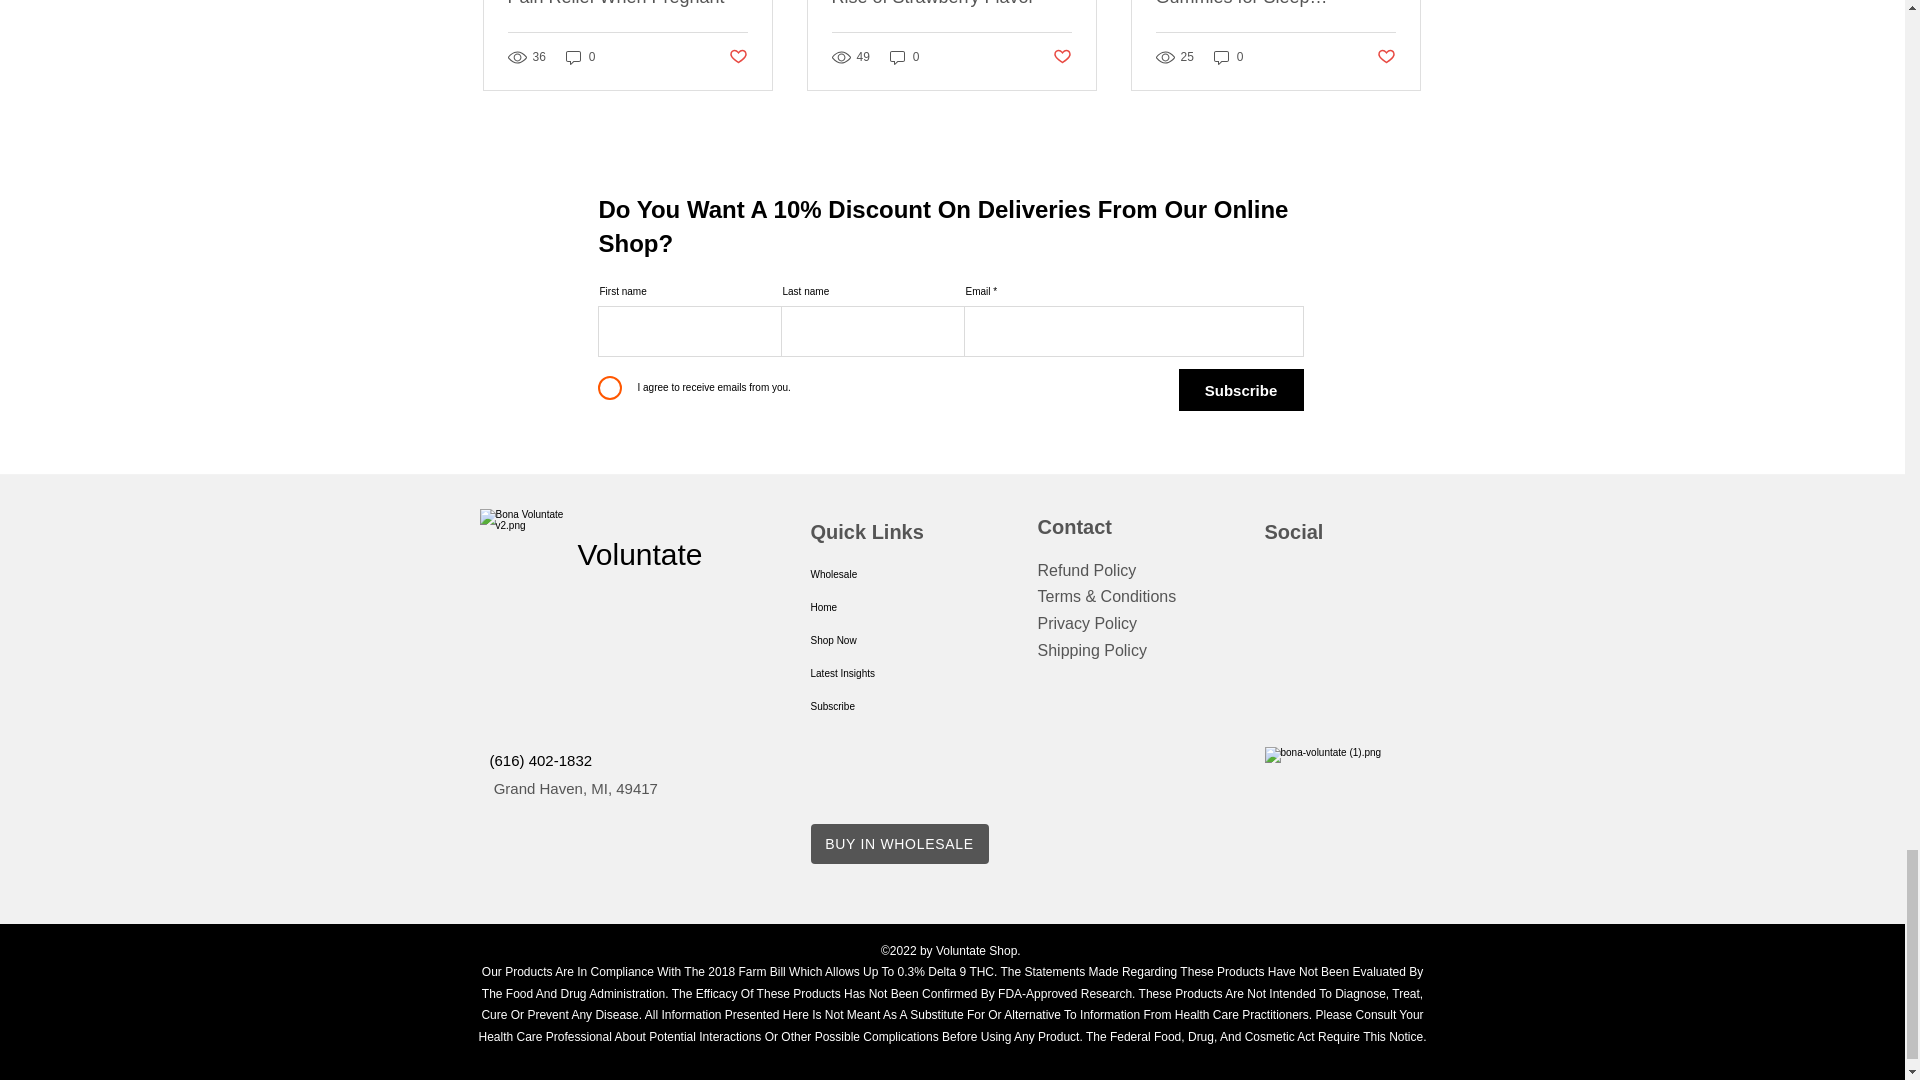 Image resolution: width=1920 pixels, height=1080 pixels. I want to click on Wholesale, so click(890, 574).